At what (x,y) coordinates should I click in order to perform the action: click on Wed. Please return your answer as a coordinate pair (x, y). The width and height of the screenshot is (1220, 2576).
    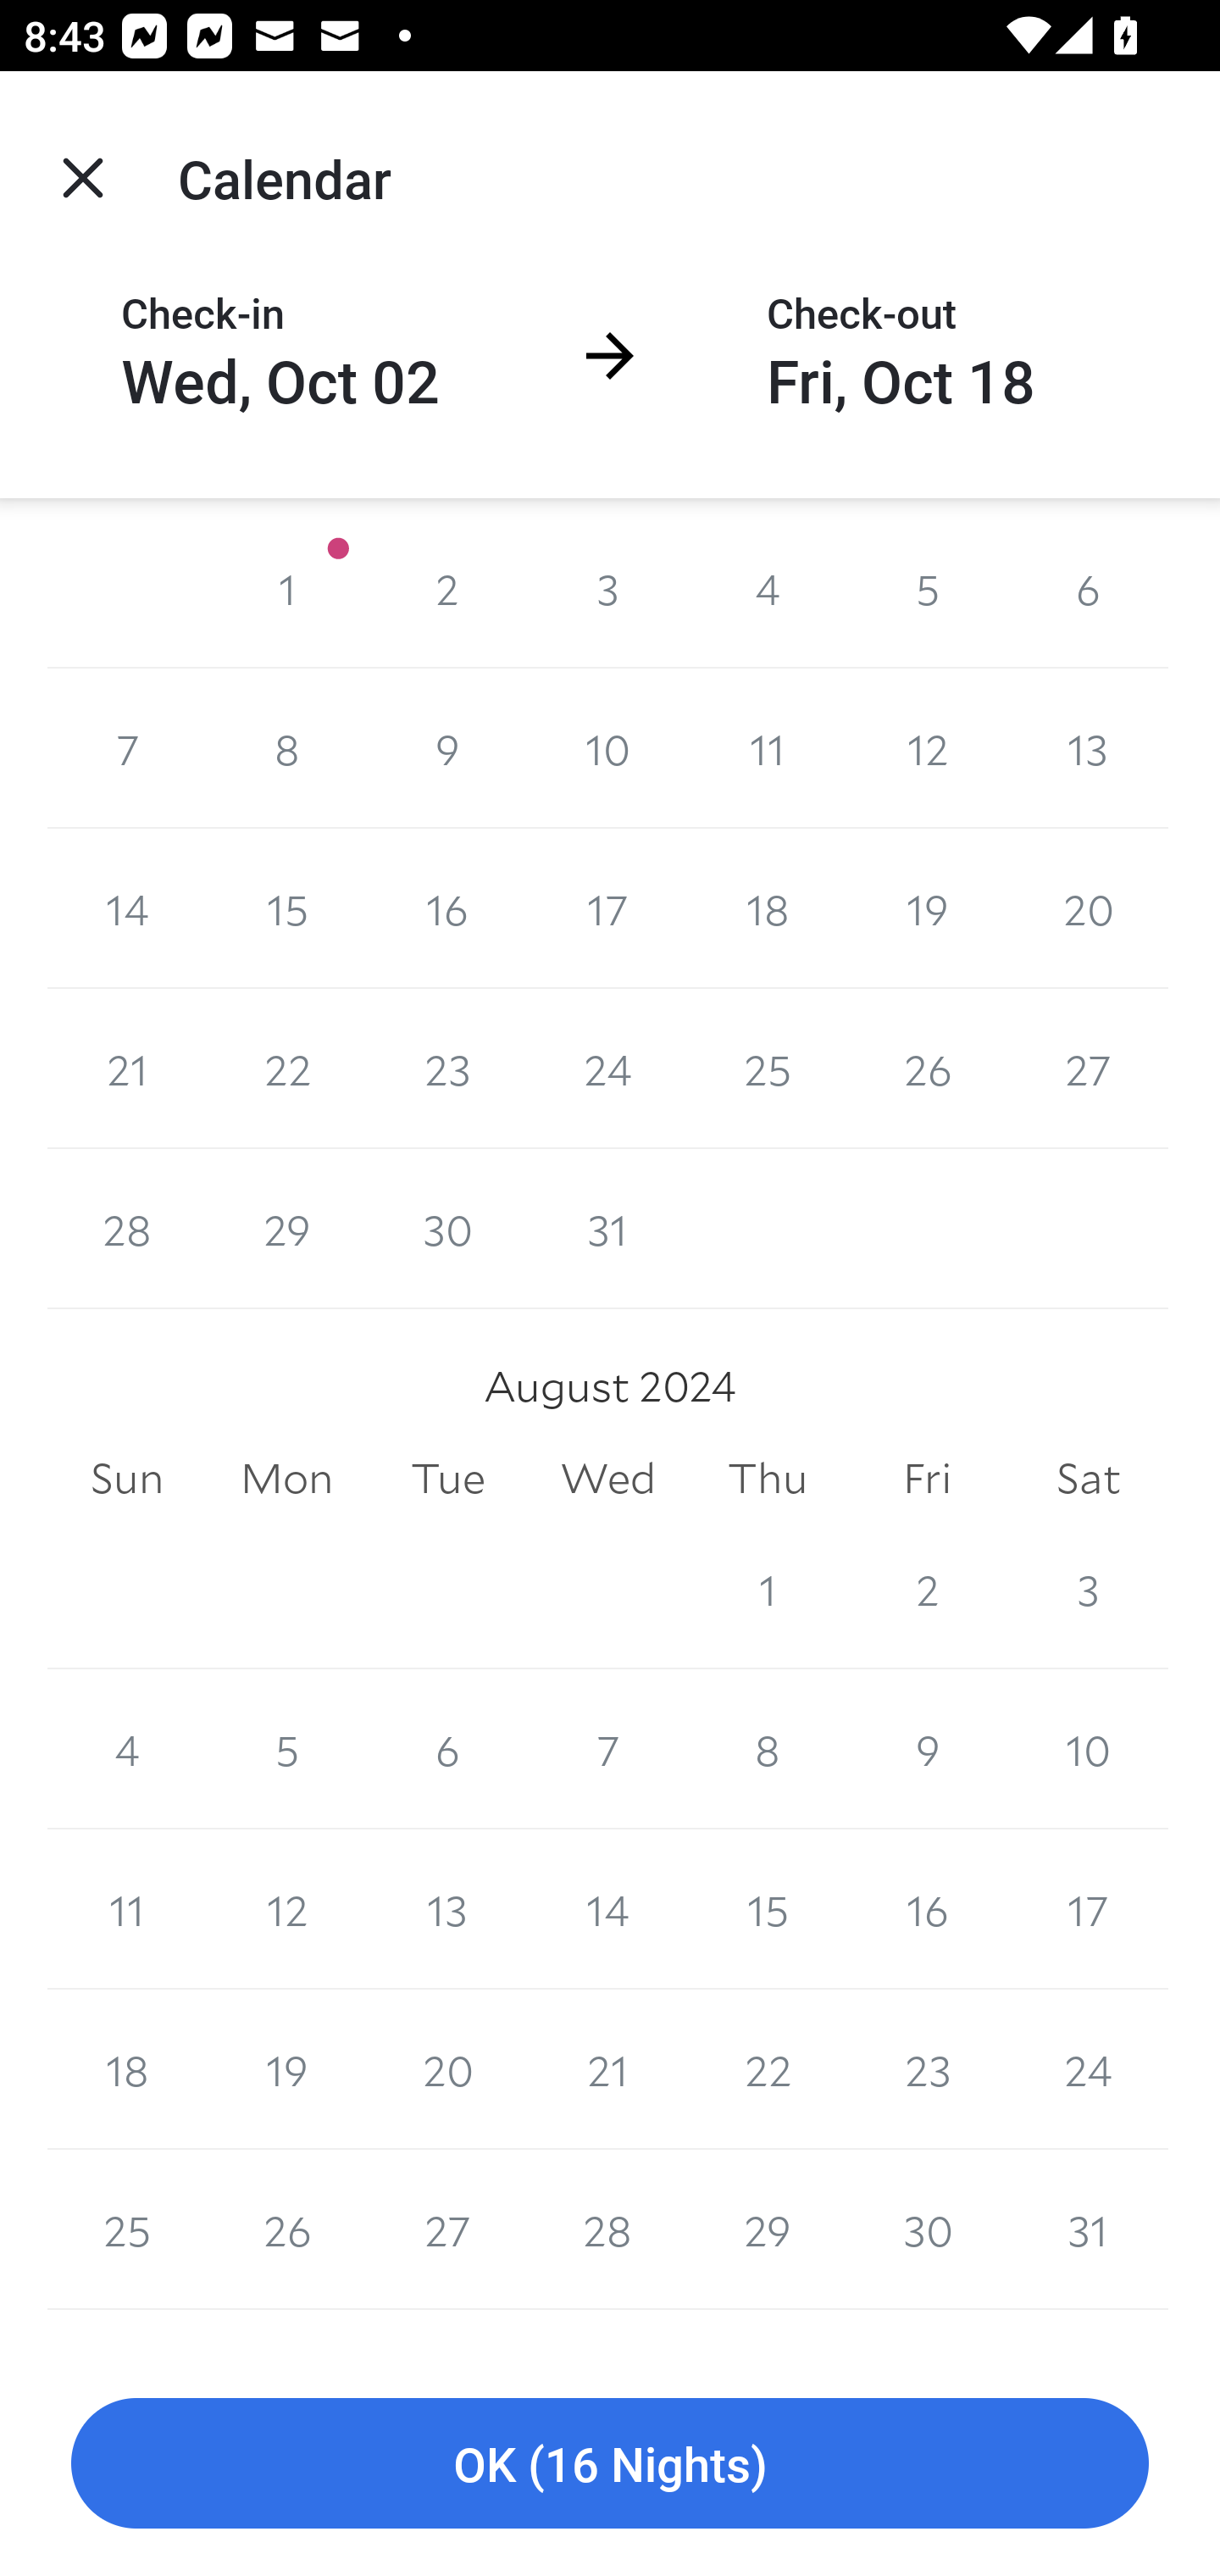
    Looking at the image, I should click on (608, 1478).